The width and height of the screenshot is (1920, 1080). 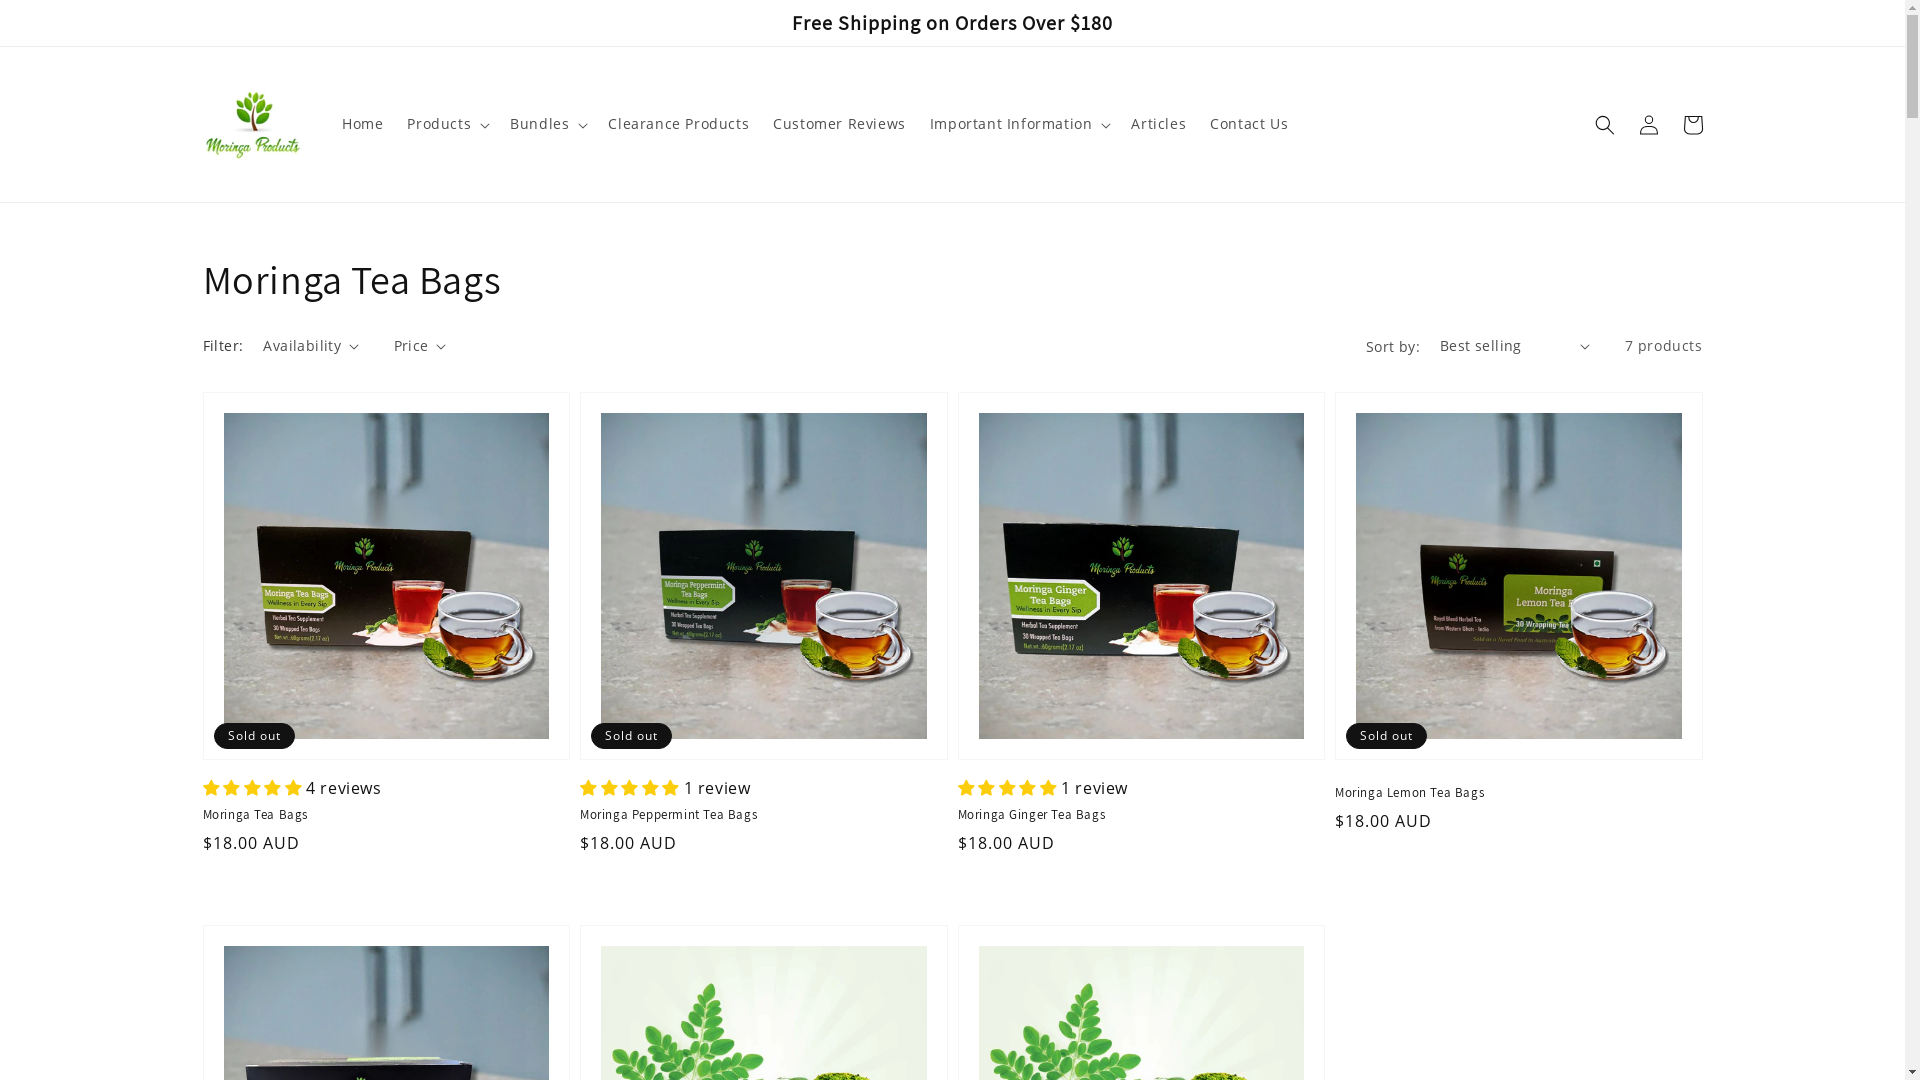 What do you see at coordinates (380, 815) in the screenshot?
I see `Moringa Tea Bags` at bounding box center [380, 815].